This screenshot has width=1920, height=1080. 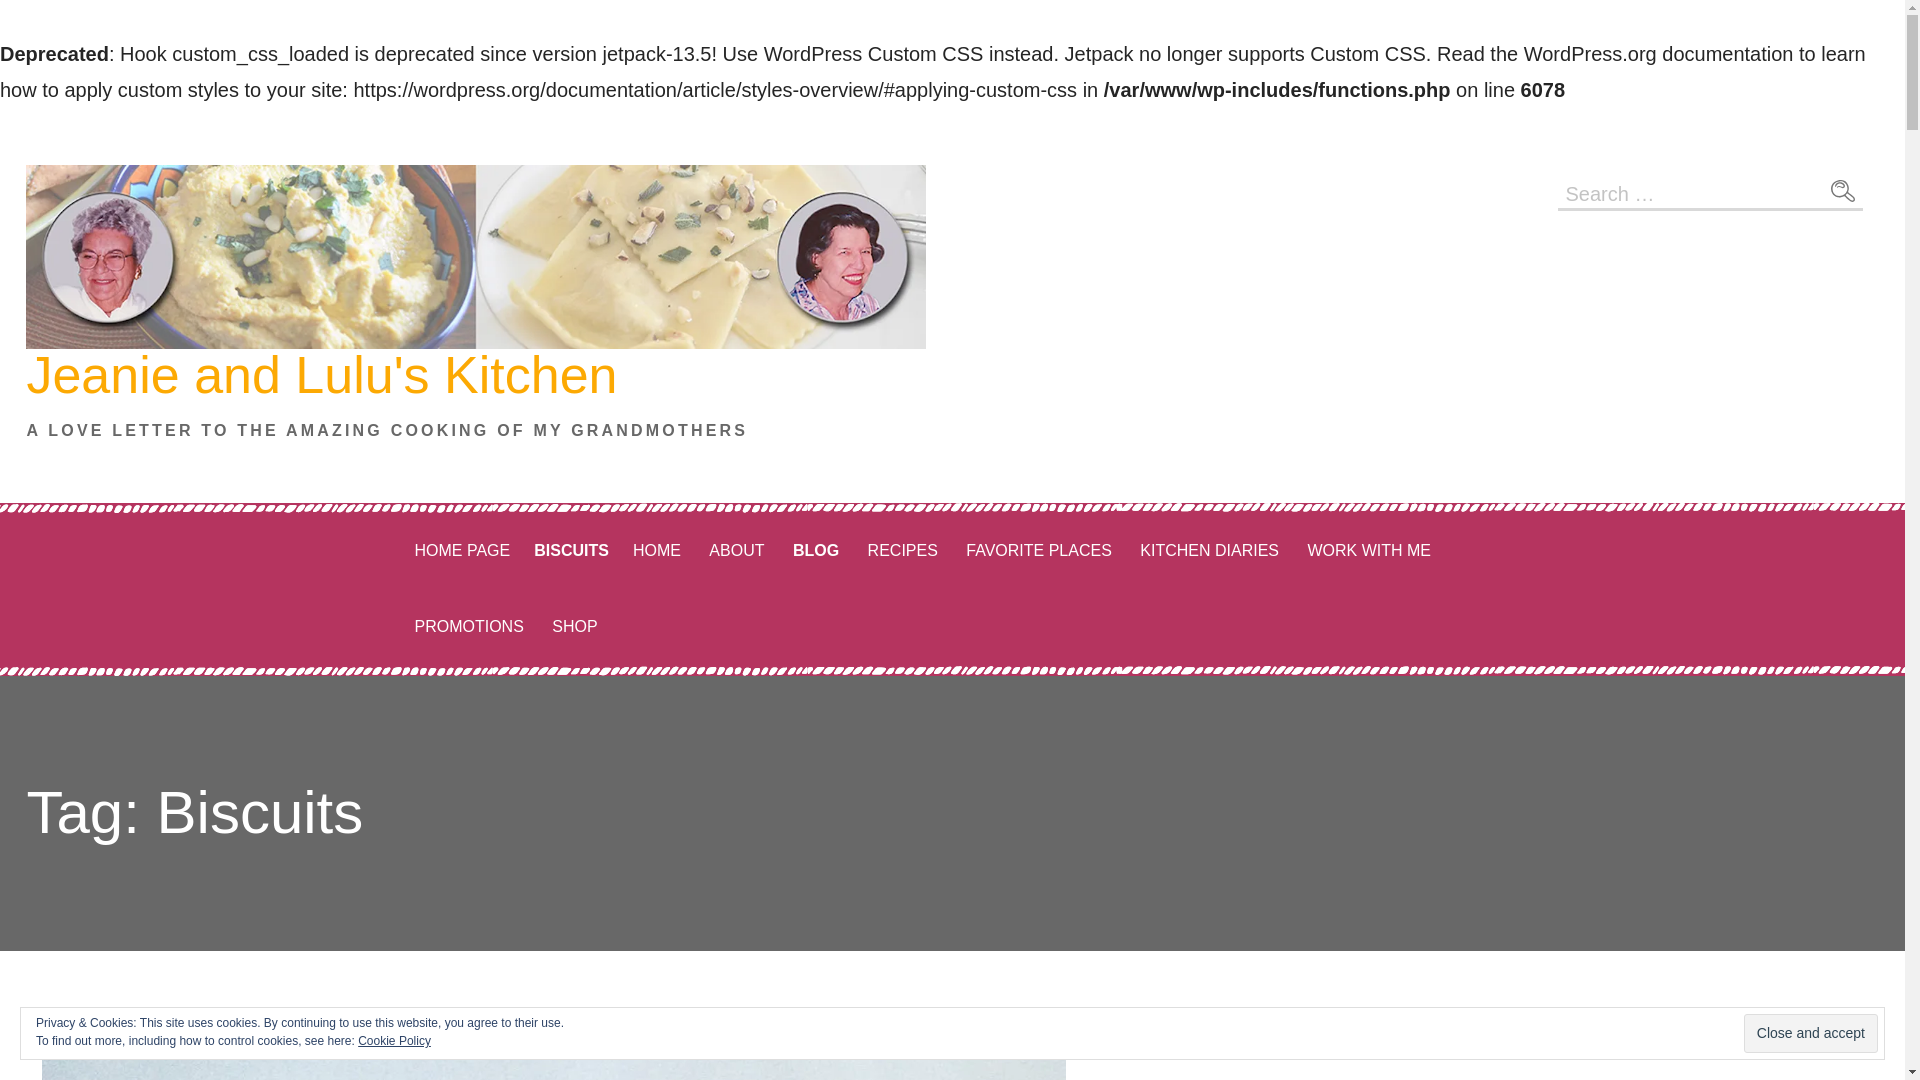 I want to click on BISCUITS, so click(x=571, y=550).